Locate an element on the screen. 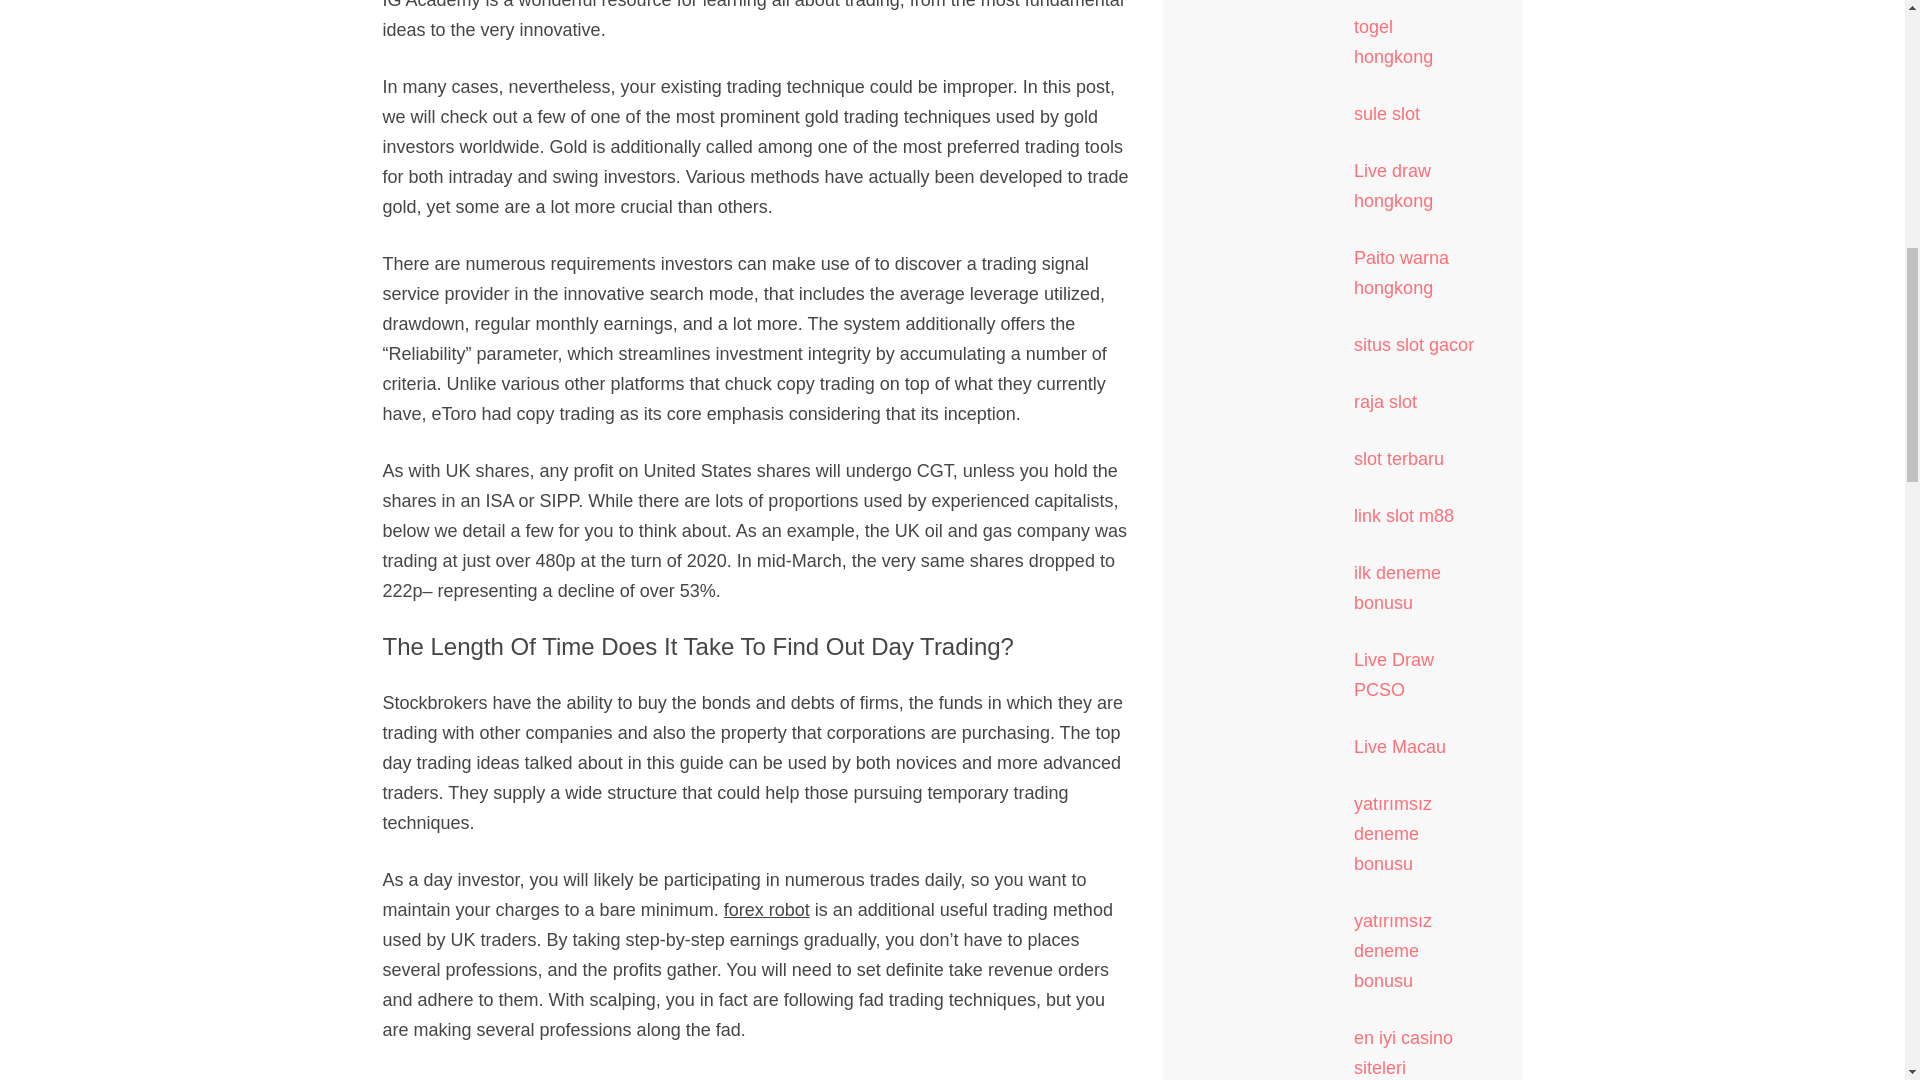  raja slot is located at coordinates (1384, 402).